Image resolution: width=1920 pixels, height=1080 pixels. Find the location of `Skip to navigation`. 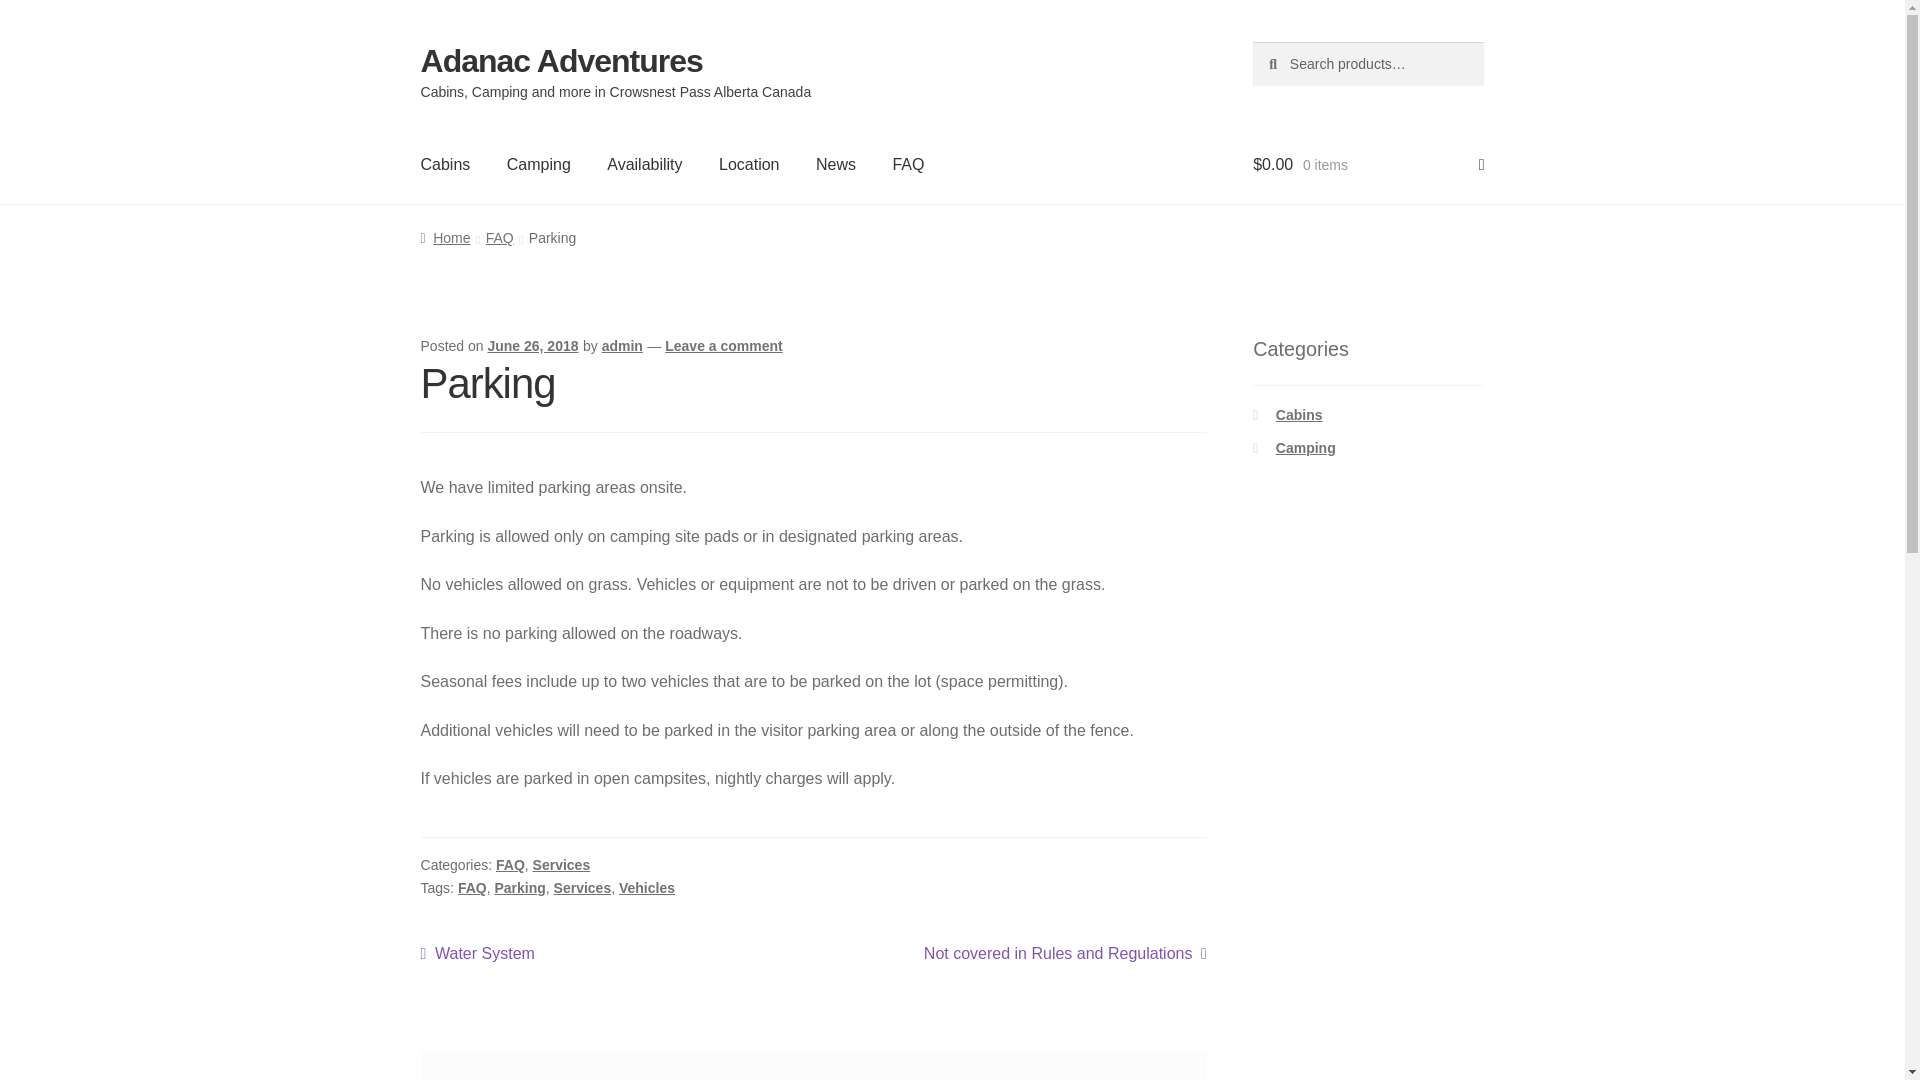

Skip to navigation is located at coordinates (420, 42).